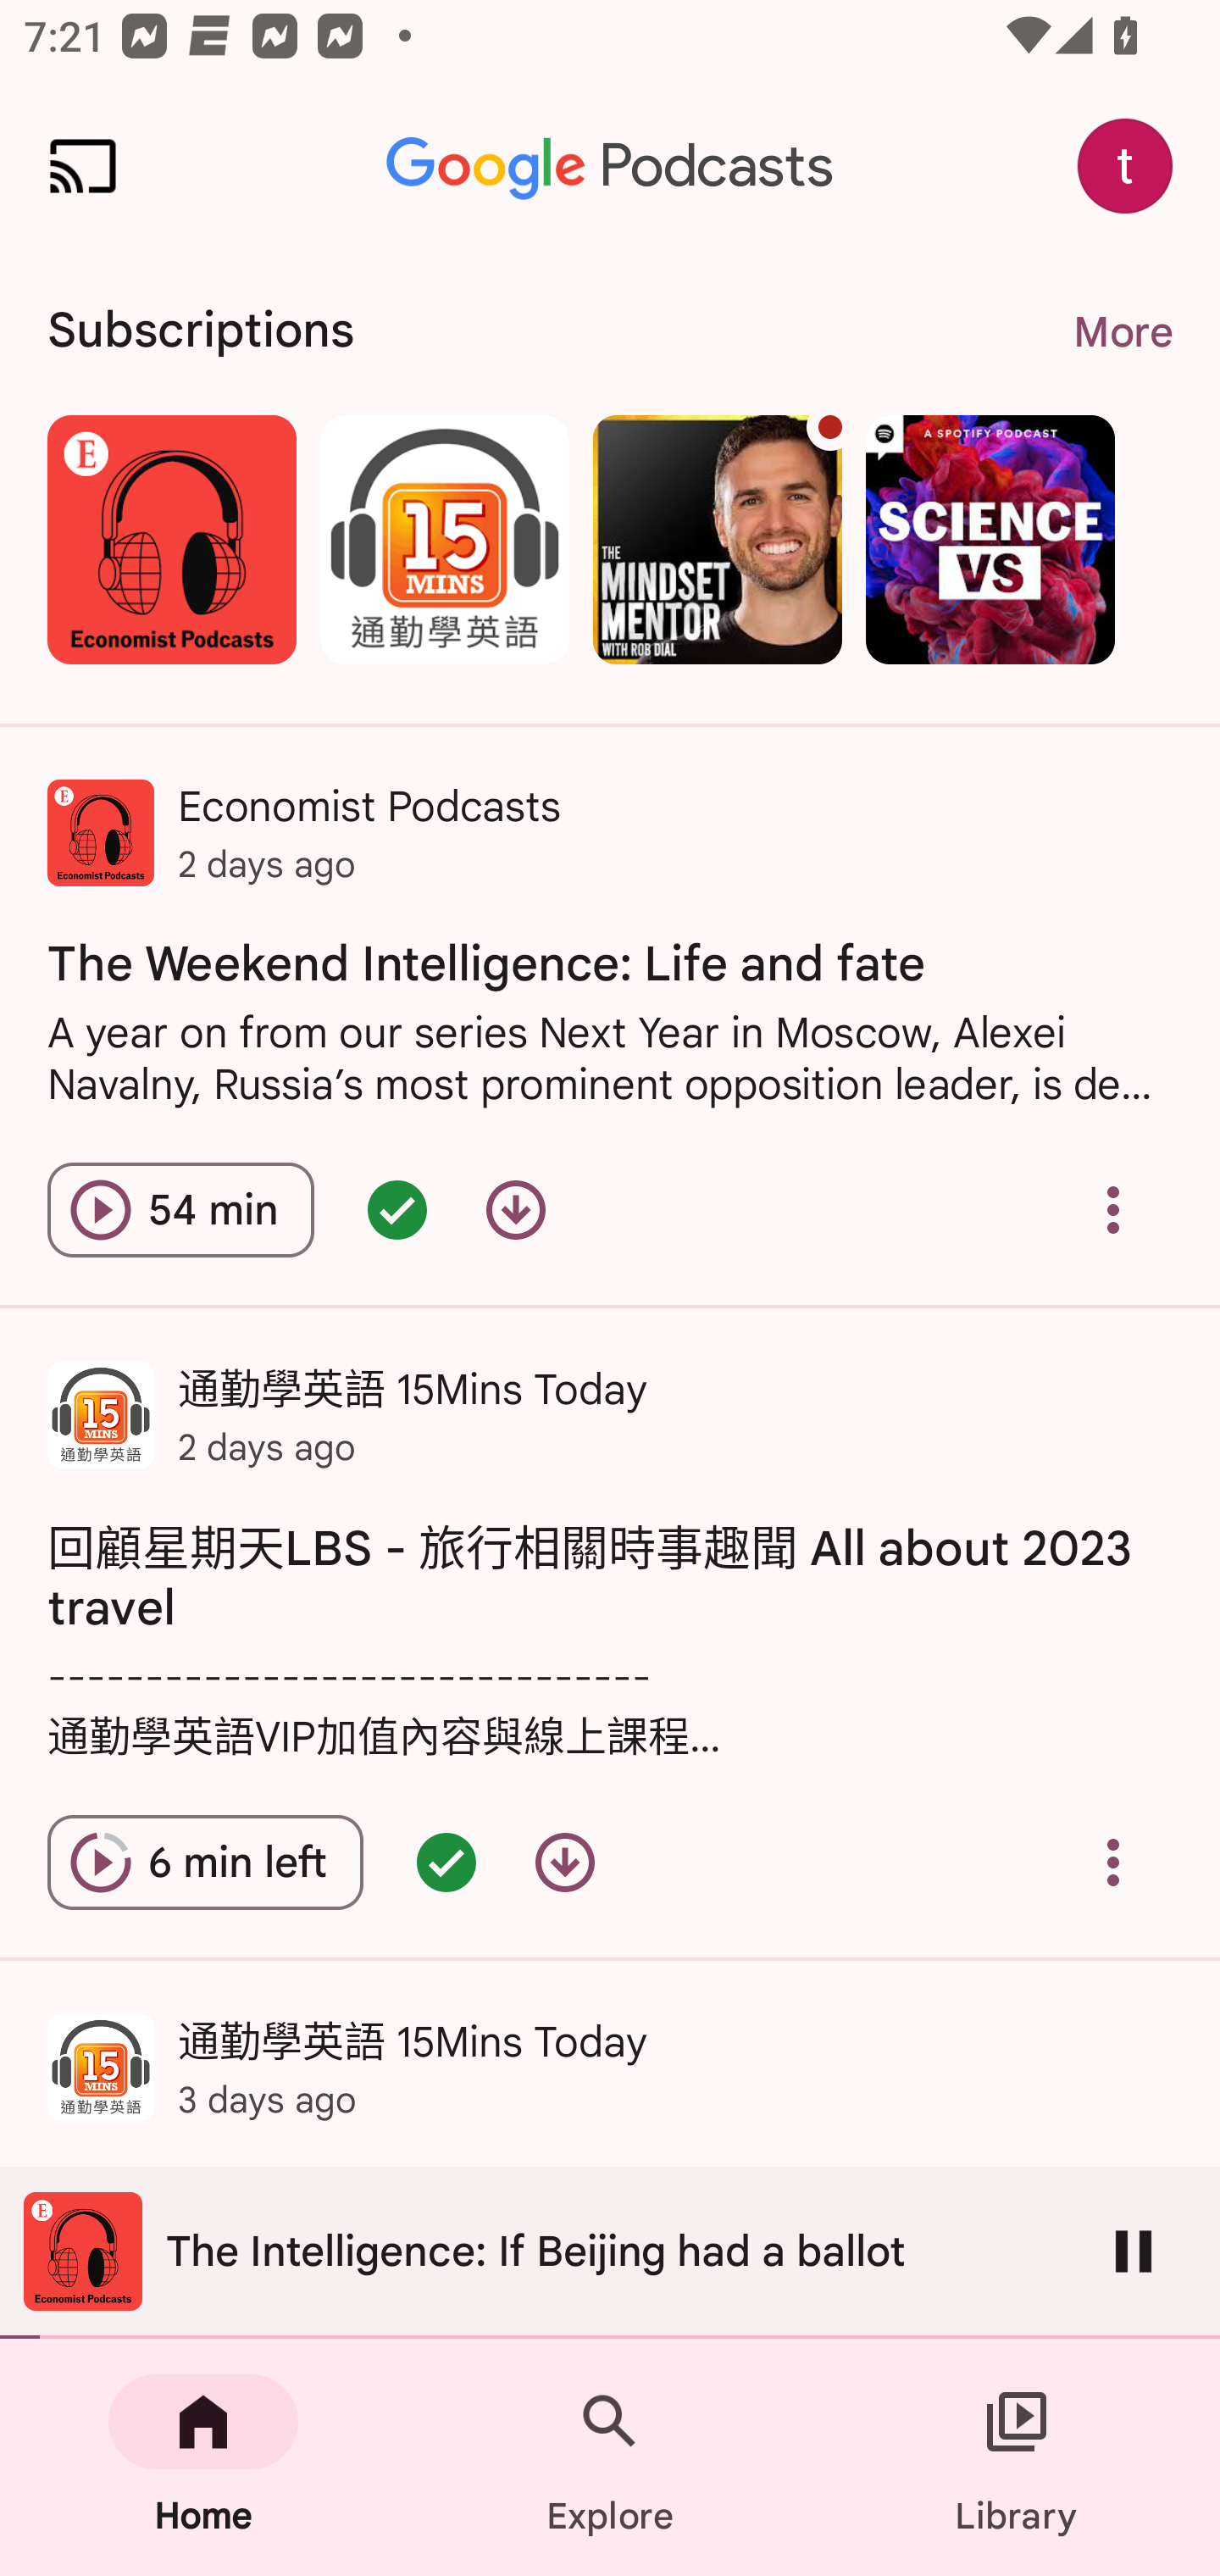  What do you see at coordinates (565, 1863) in the screenshot?
I see `Download episode` at bounding box center [565, 1863].